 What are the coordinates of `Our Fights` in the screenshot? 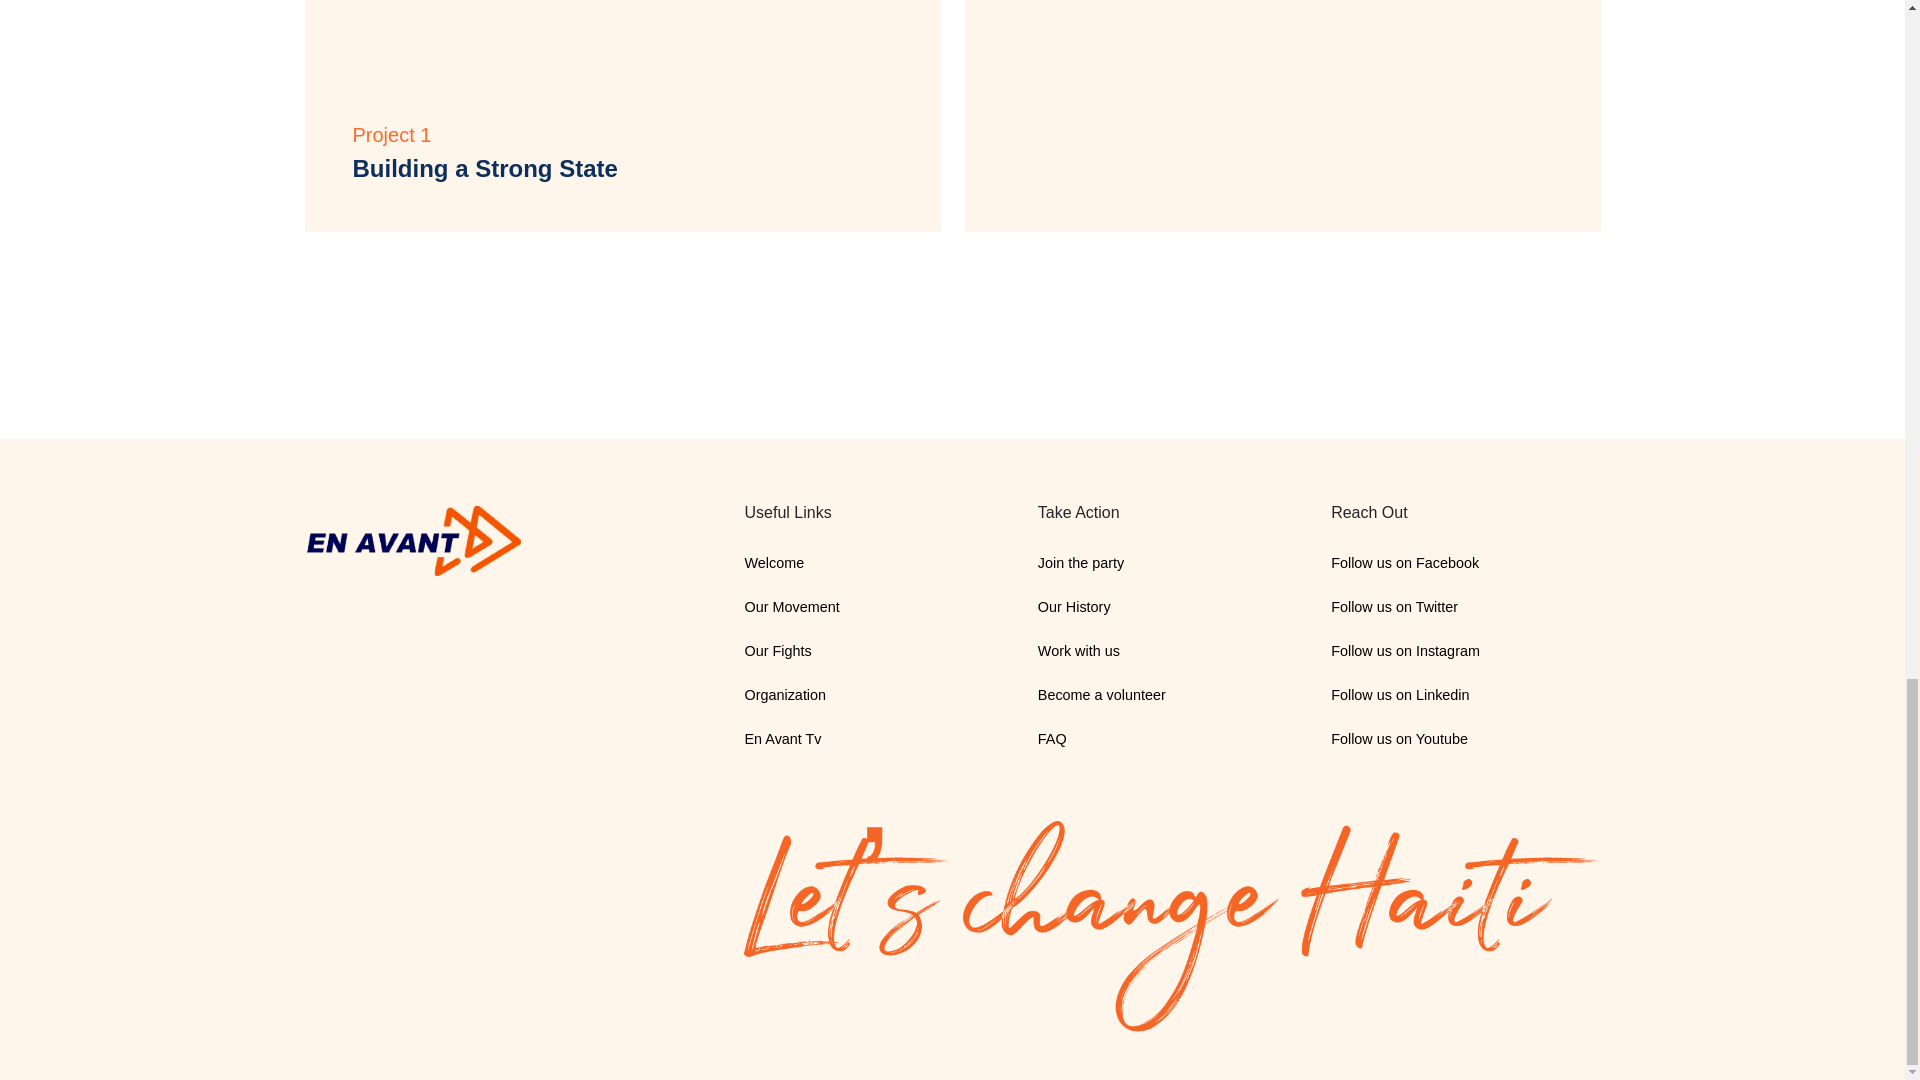 It's located at (777, 650).